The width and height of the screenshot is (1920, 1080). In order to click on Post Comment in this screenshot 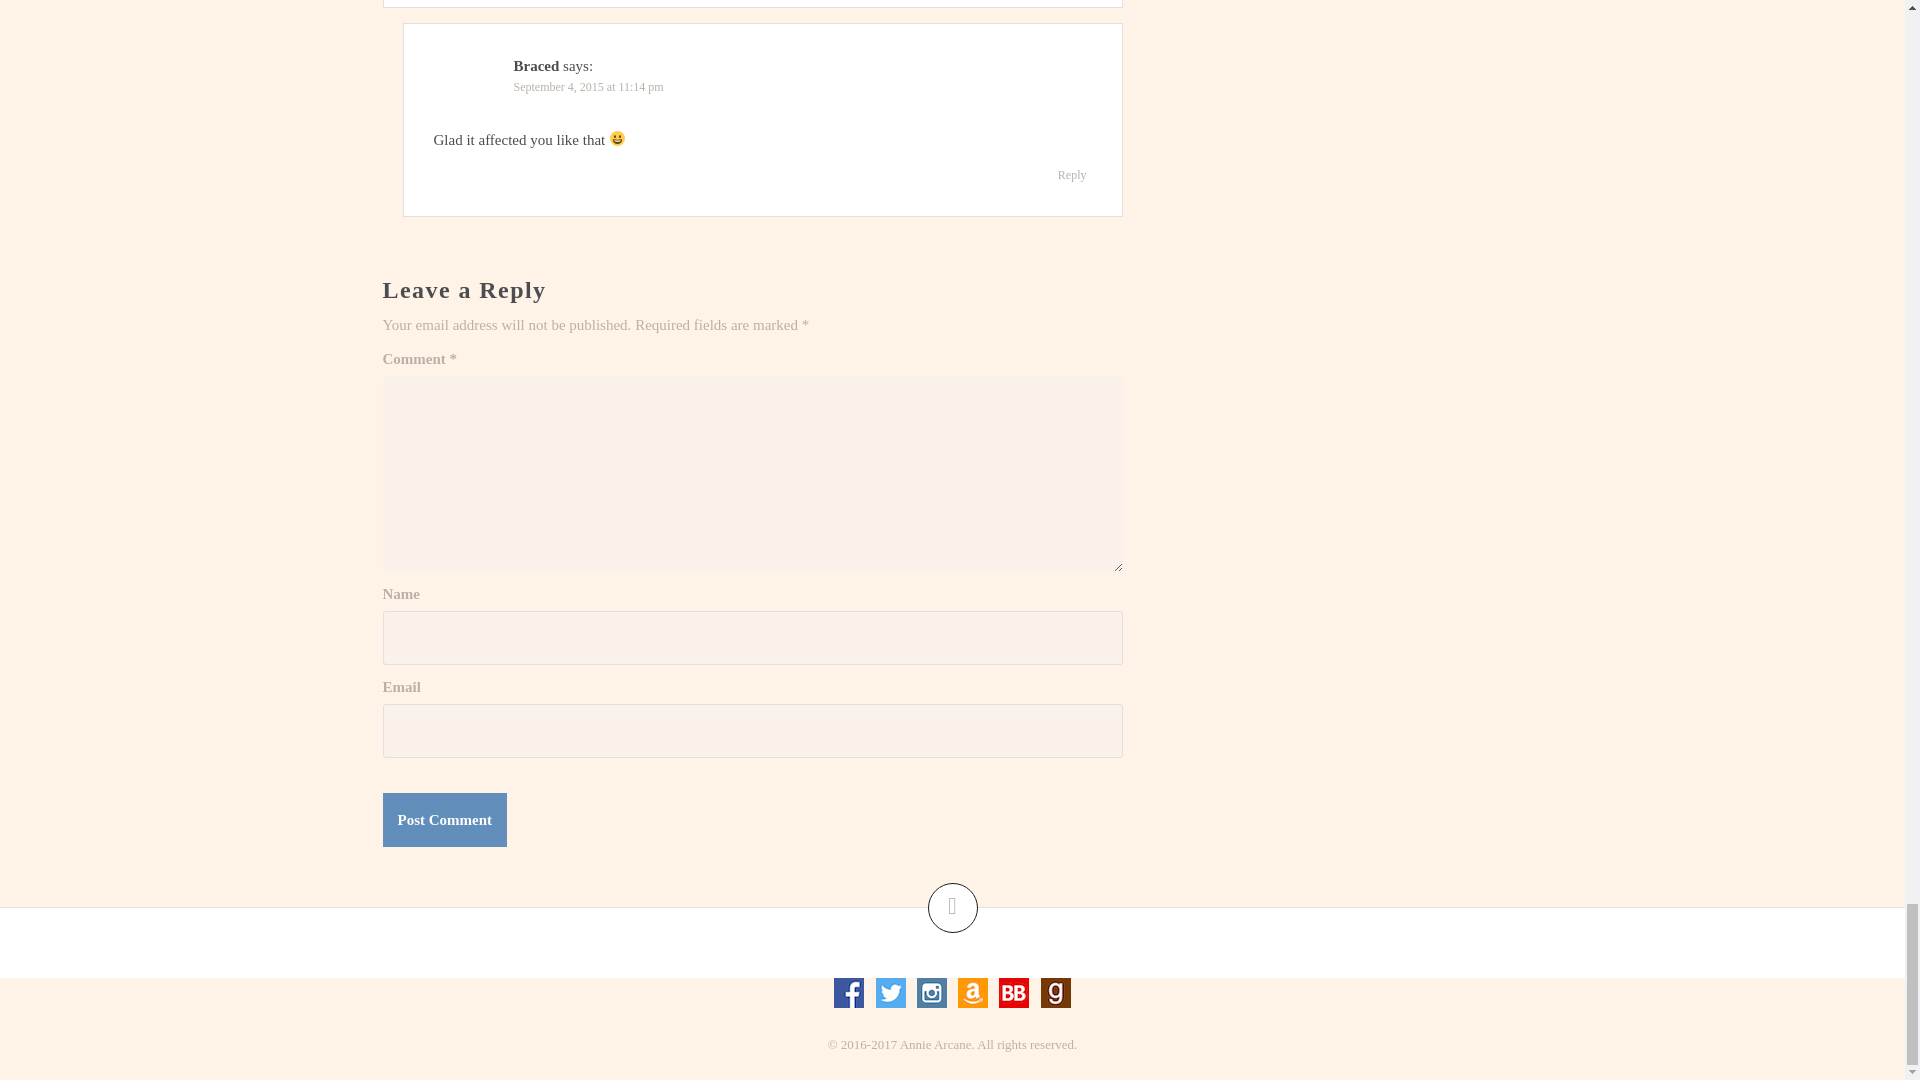, I will do `click(444, 819)`.